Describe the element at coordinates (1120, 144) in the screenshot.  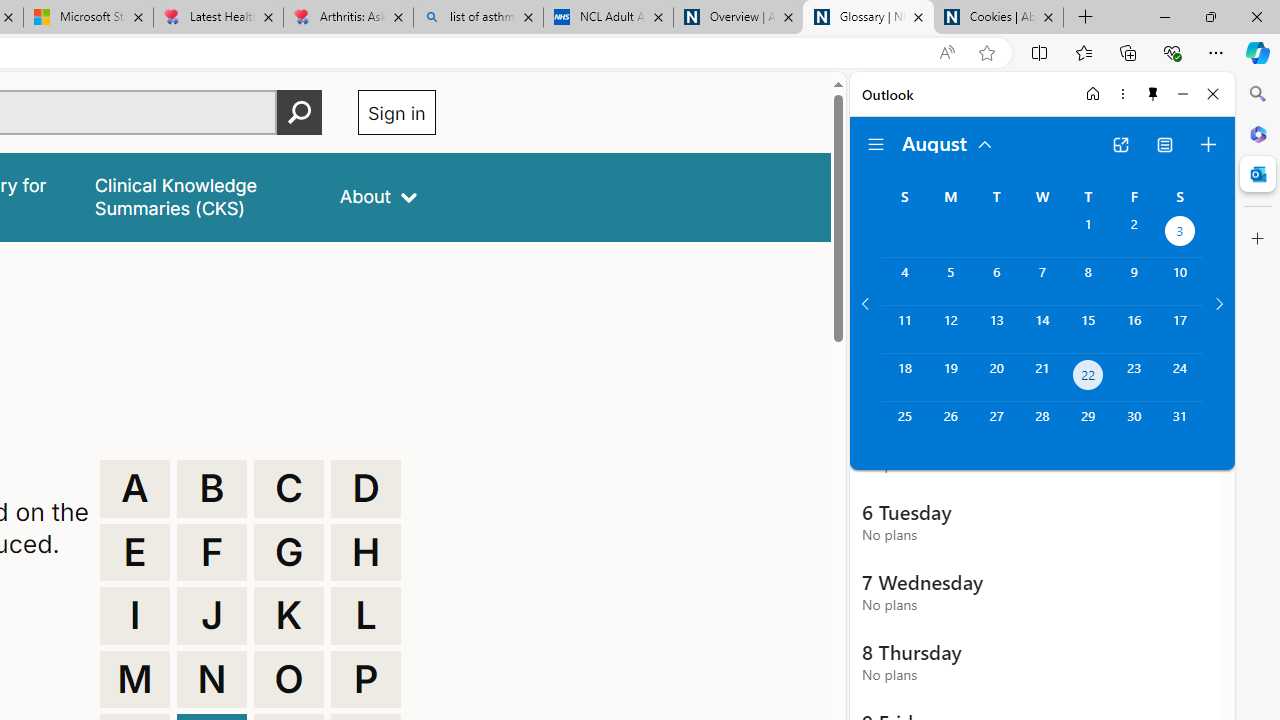
I see `Open in new tab` at that location.